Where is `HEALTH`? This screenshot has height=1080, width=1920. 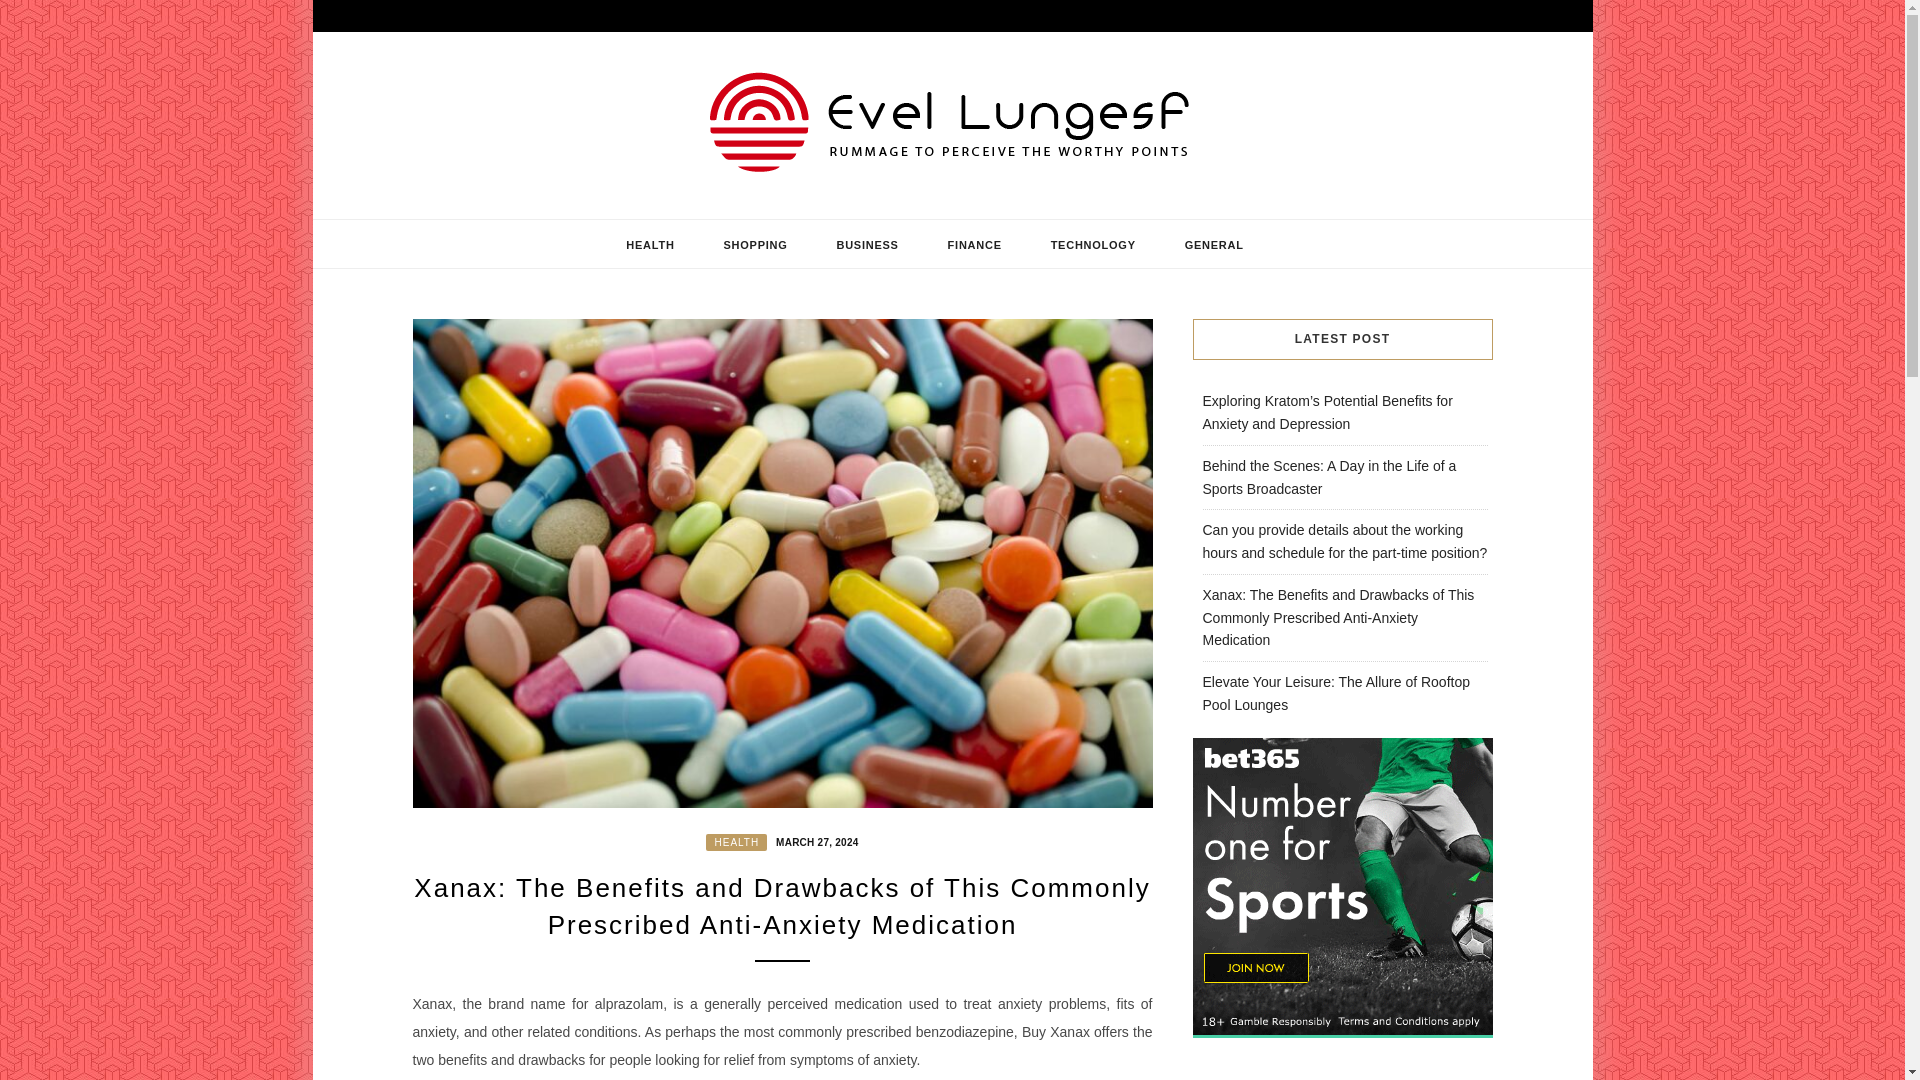
HEALTH is located at coordinates (650, 245).